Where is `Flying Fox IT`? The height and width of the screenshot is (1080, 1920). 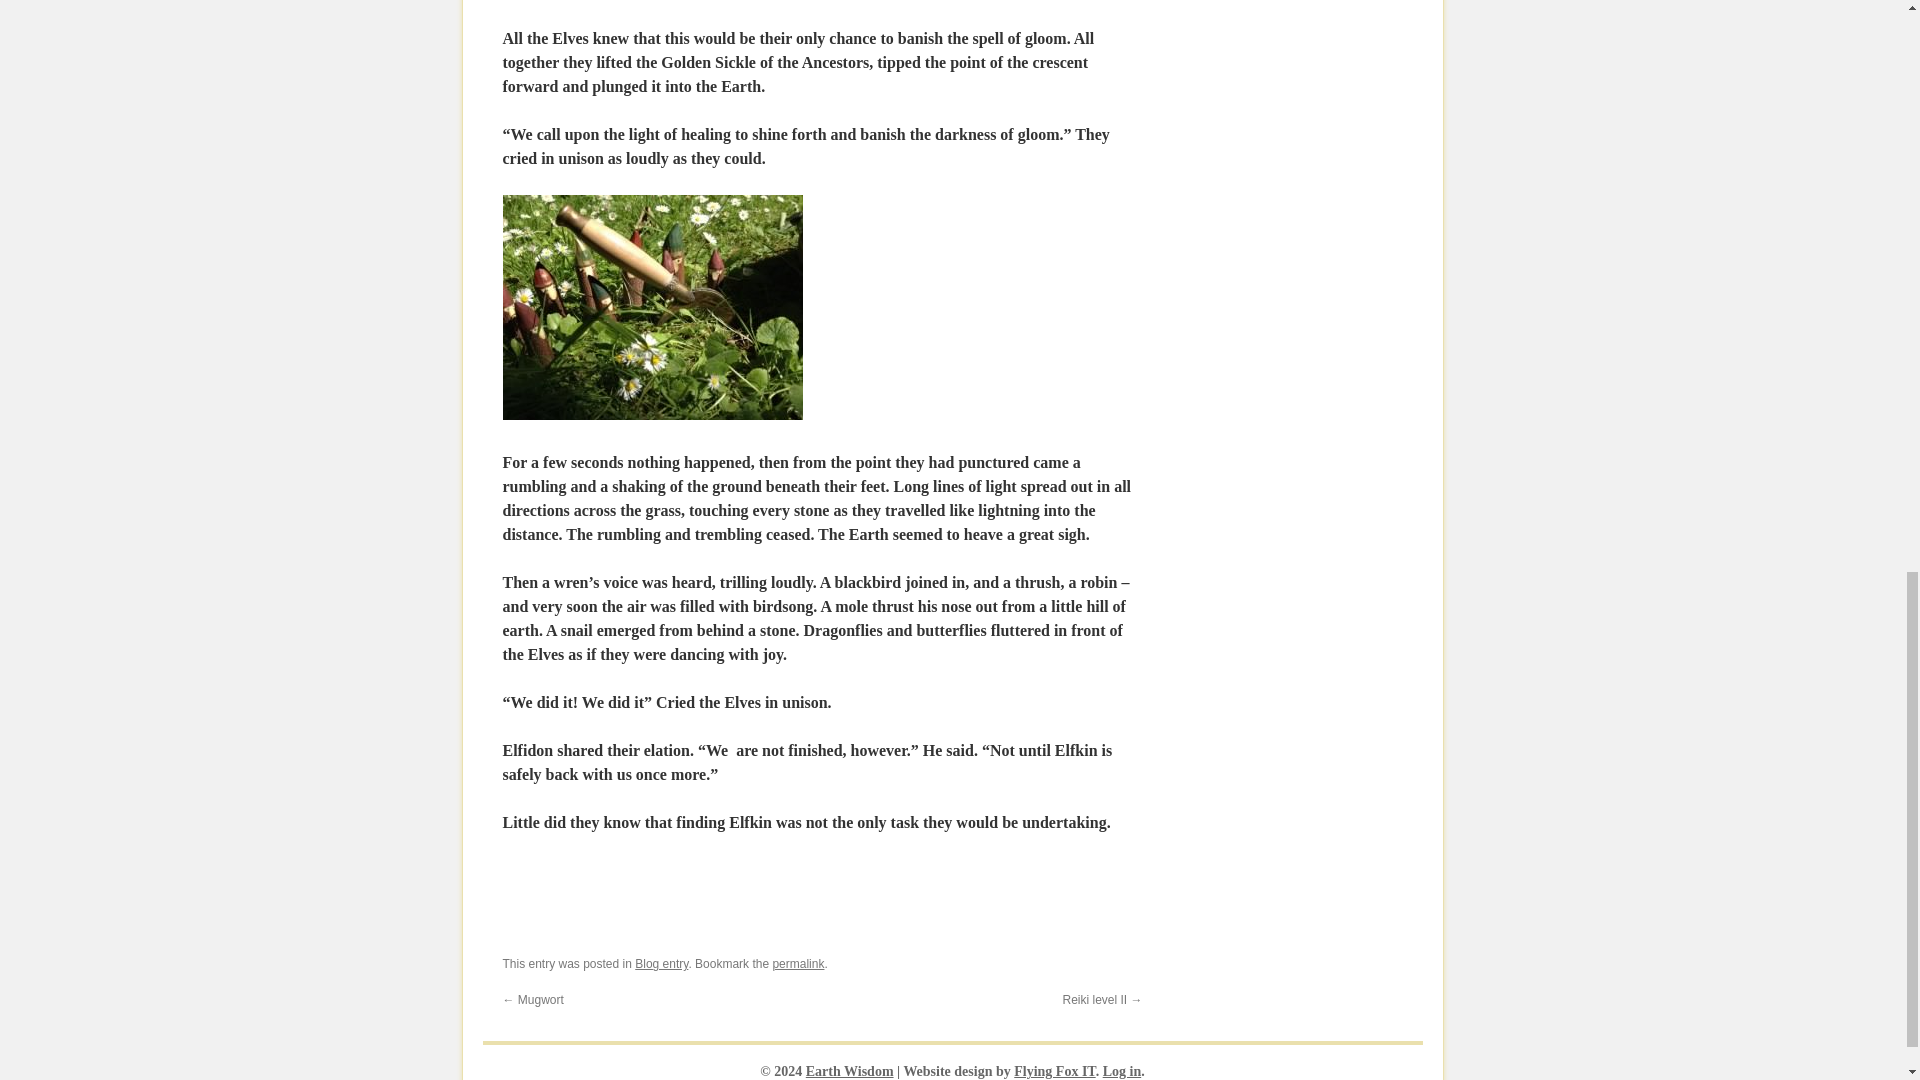 Flying Fox IT is located at coordinates (1054, 1070).